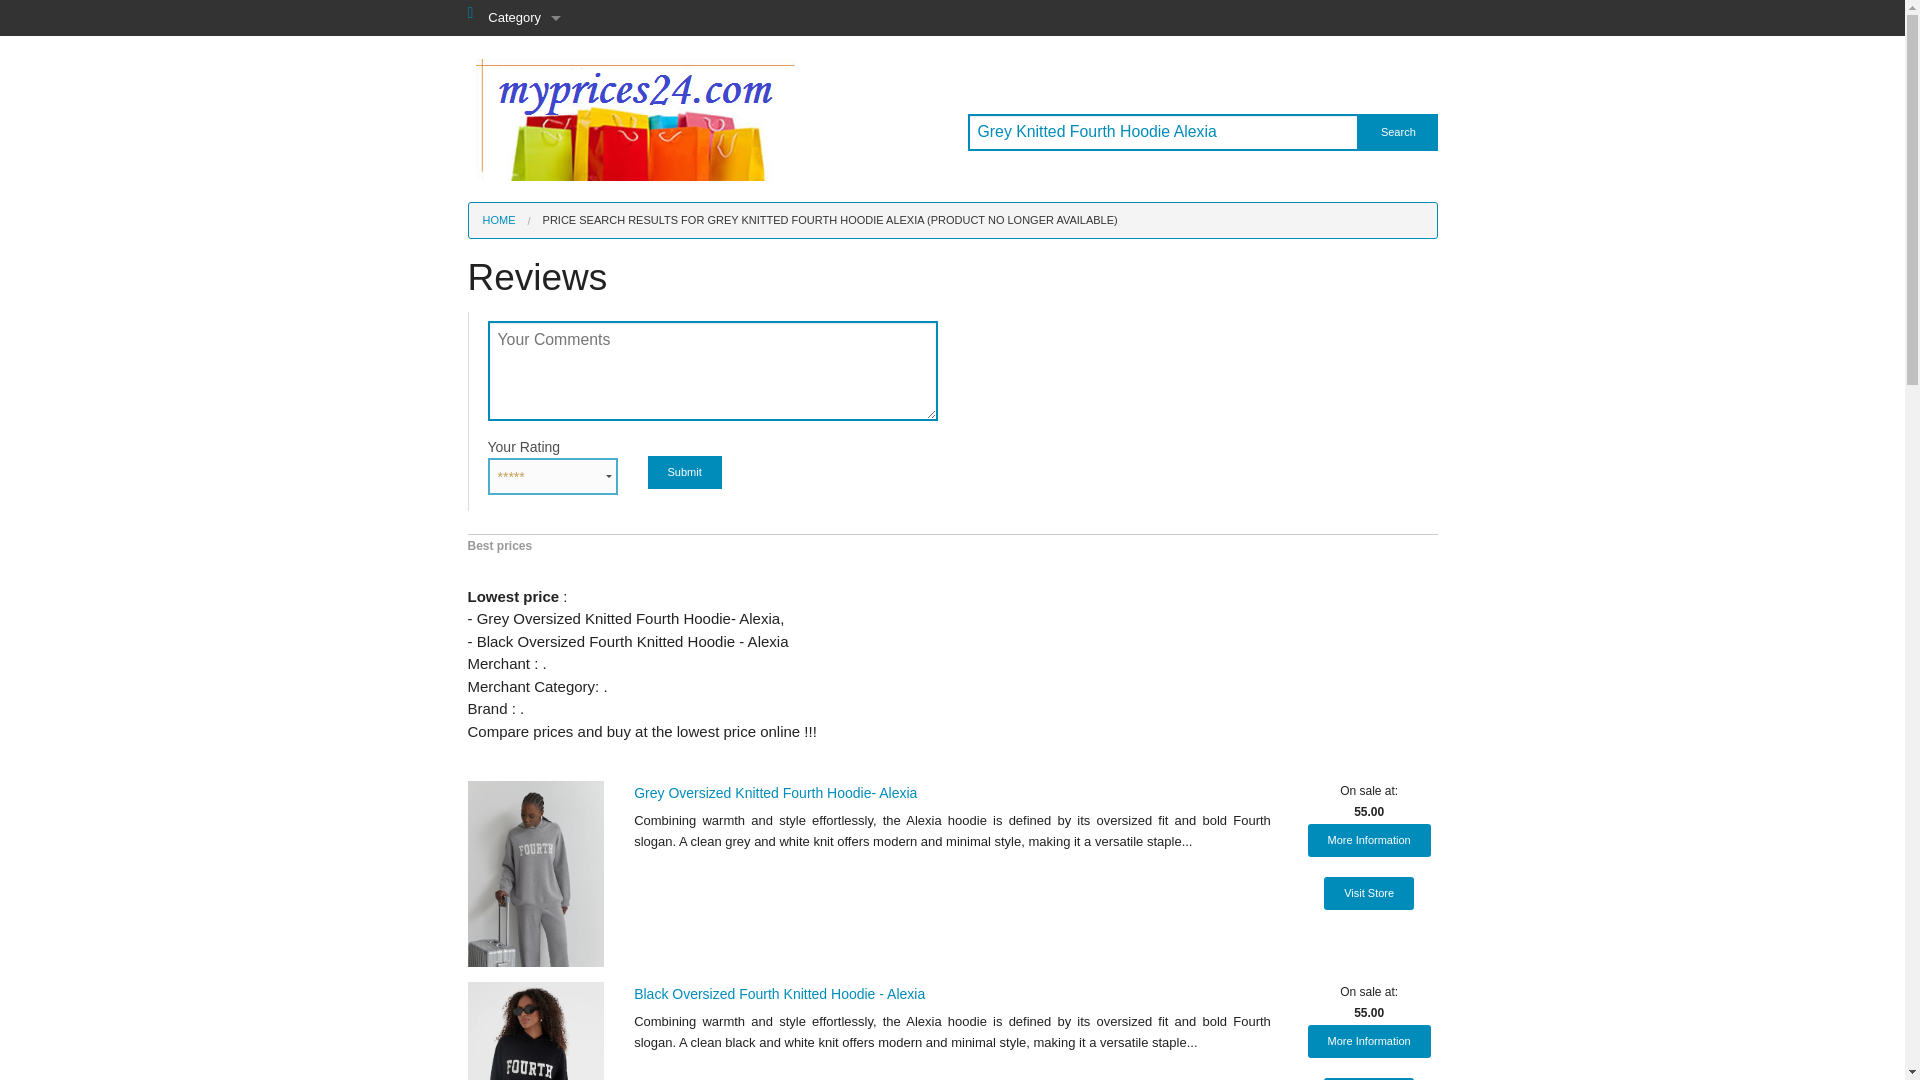 The width and height of the screenshot is (1920, 1080). Describe the element at coordinates (1163, 132) in the screenshot. I see `Grey Knitted Fourth Hoodie Alexia` at that location.